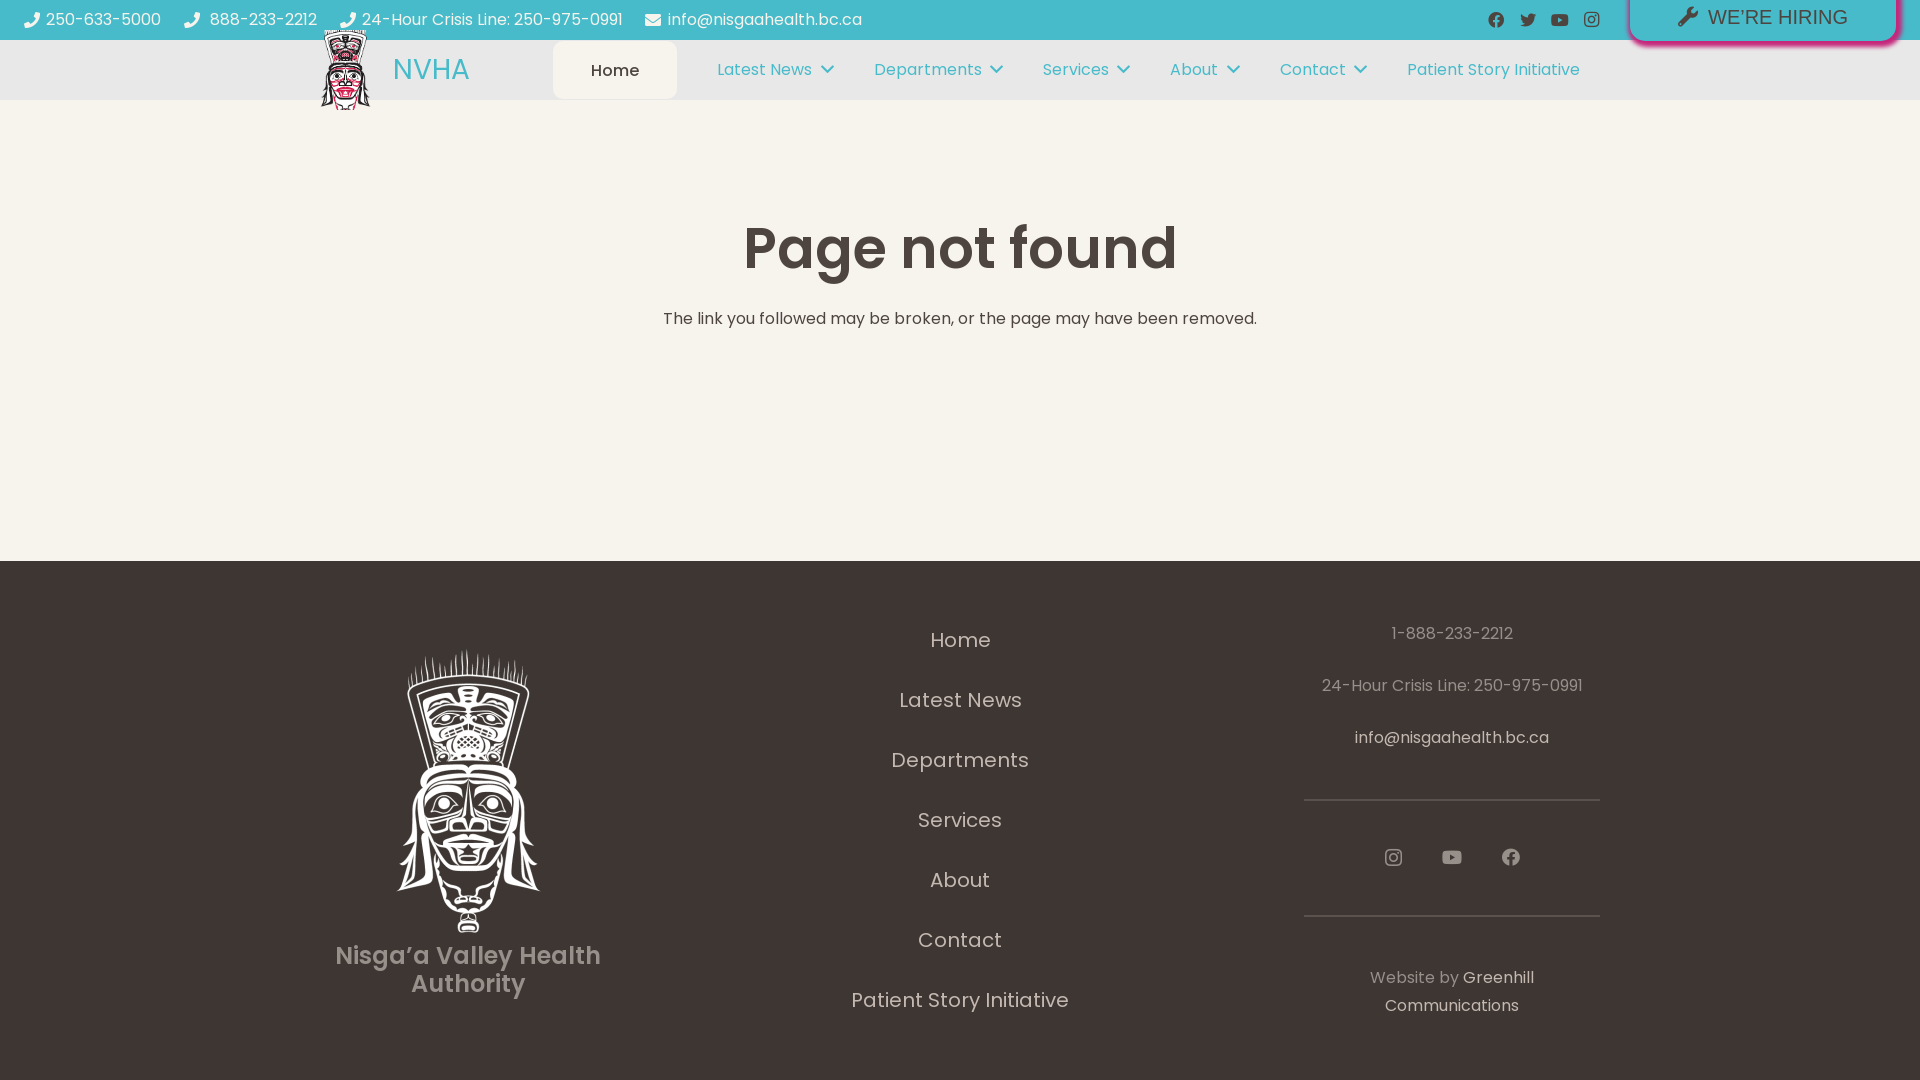 Image resolution: width=1920 pixels, height=1080 pixels. What do you see at coordinates (1204, 70) in the screenshot?
I see `About` at bounding box center [1204, 70].